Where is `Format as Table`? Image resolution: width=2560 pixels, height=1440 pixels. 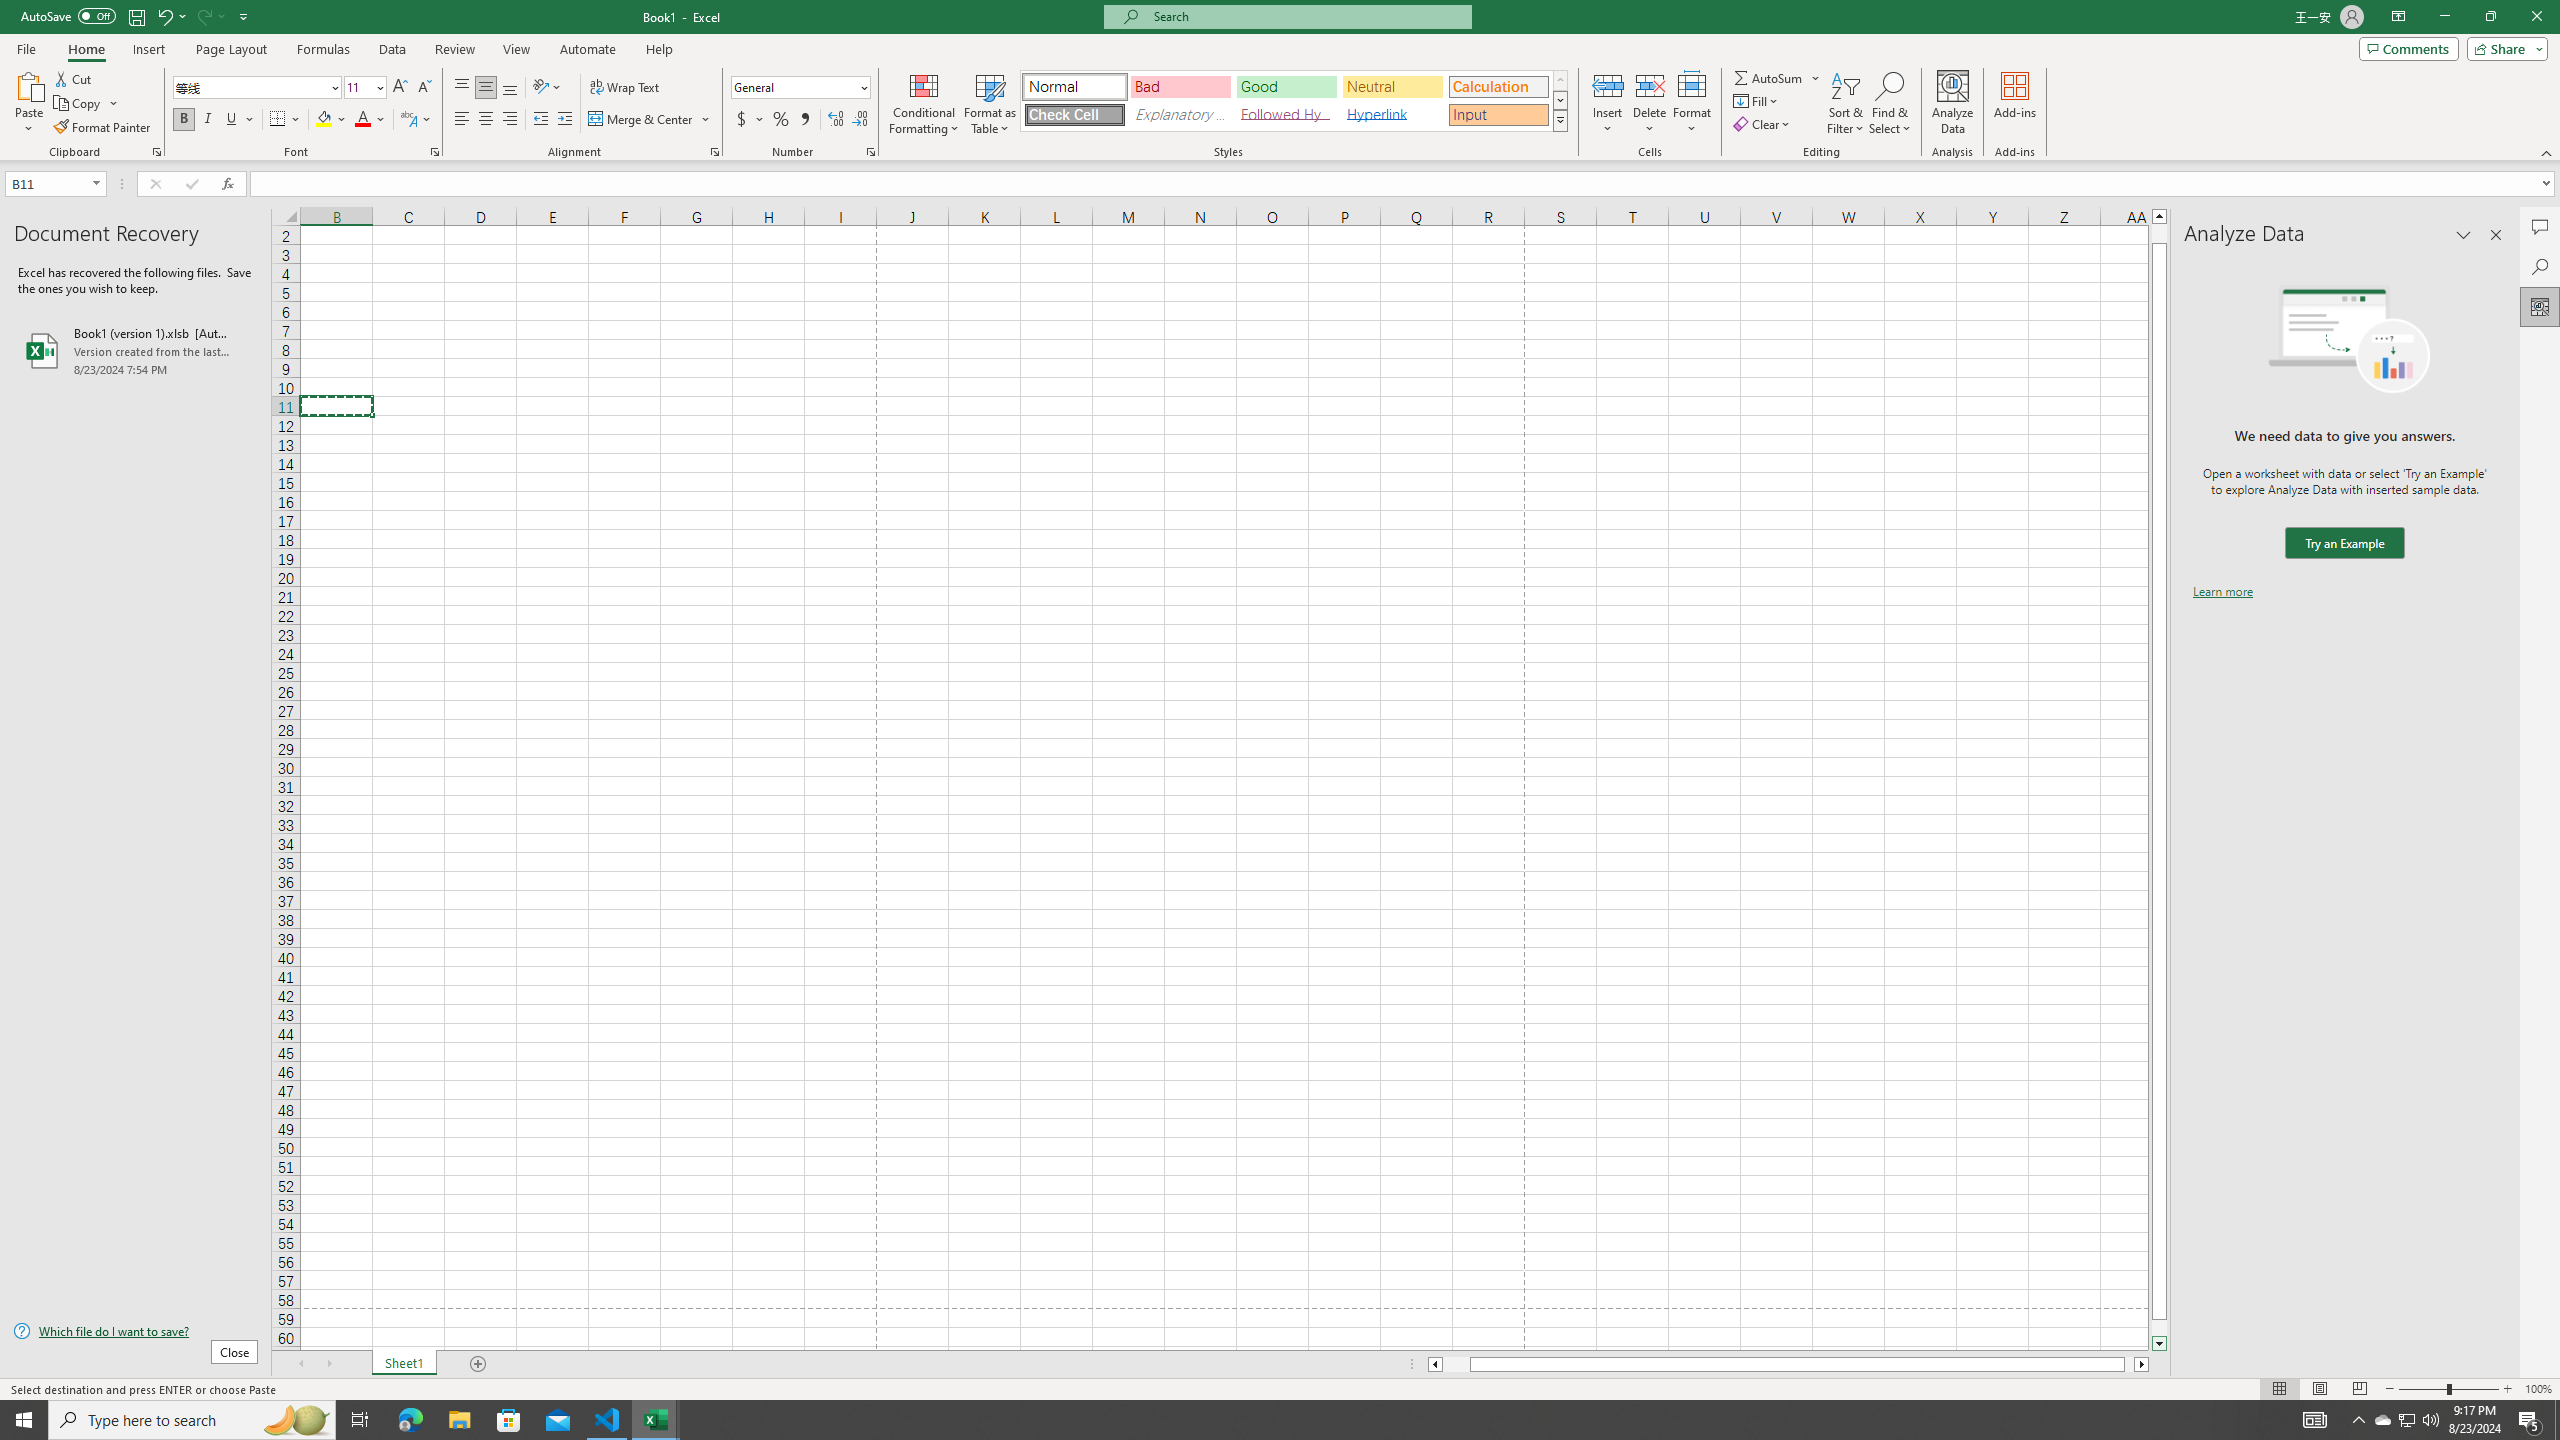
Format as Table is located at coordinates (990, 103).